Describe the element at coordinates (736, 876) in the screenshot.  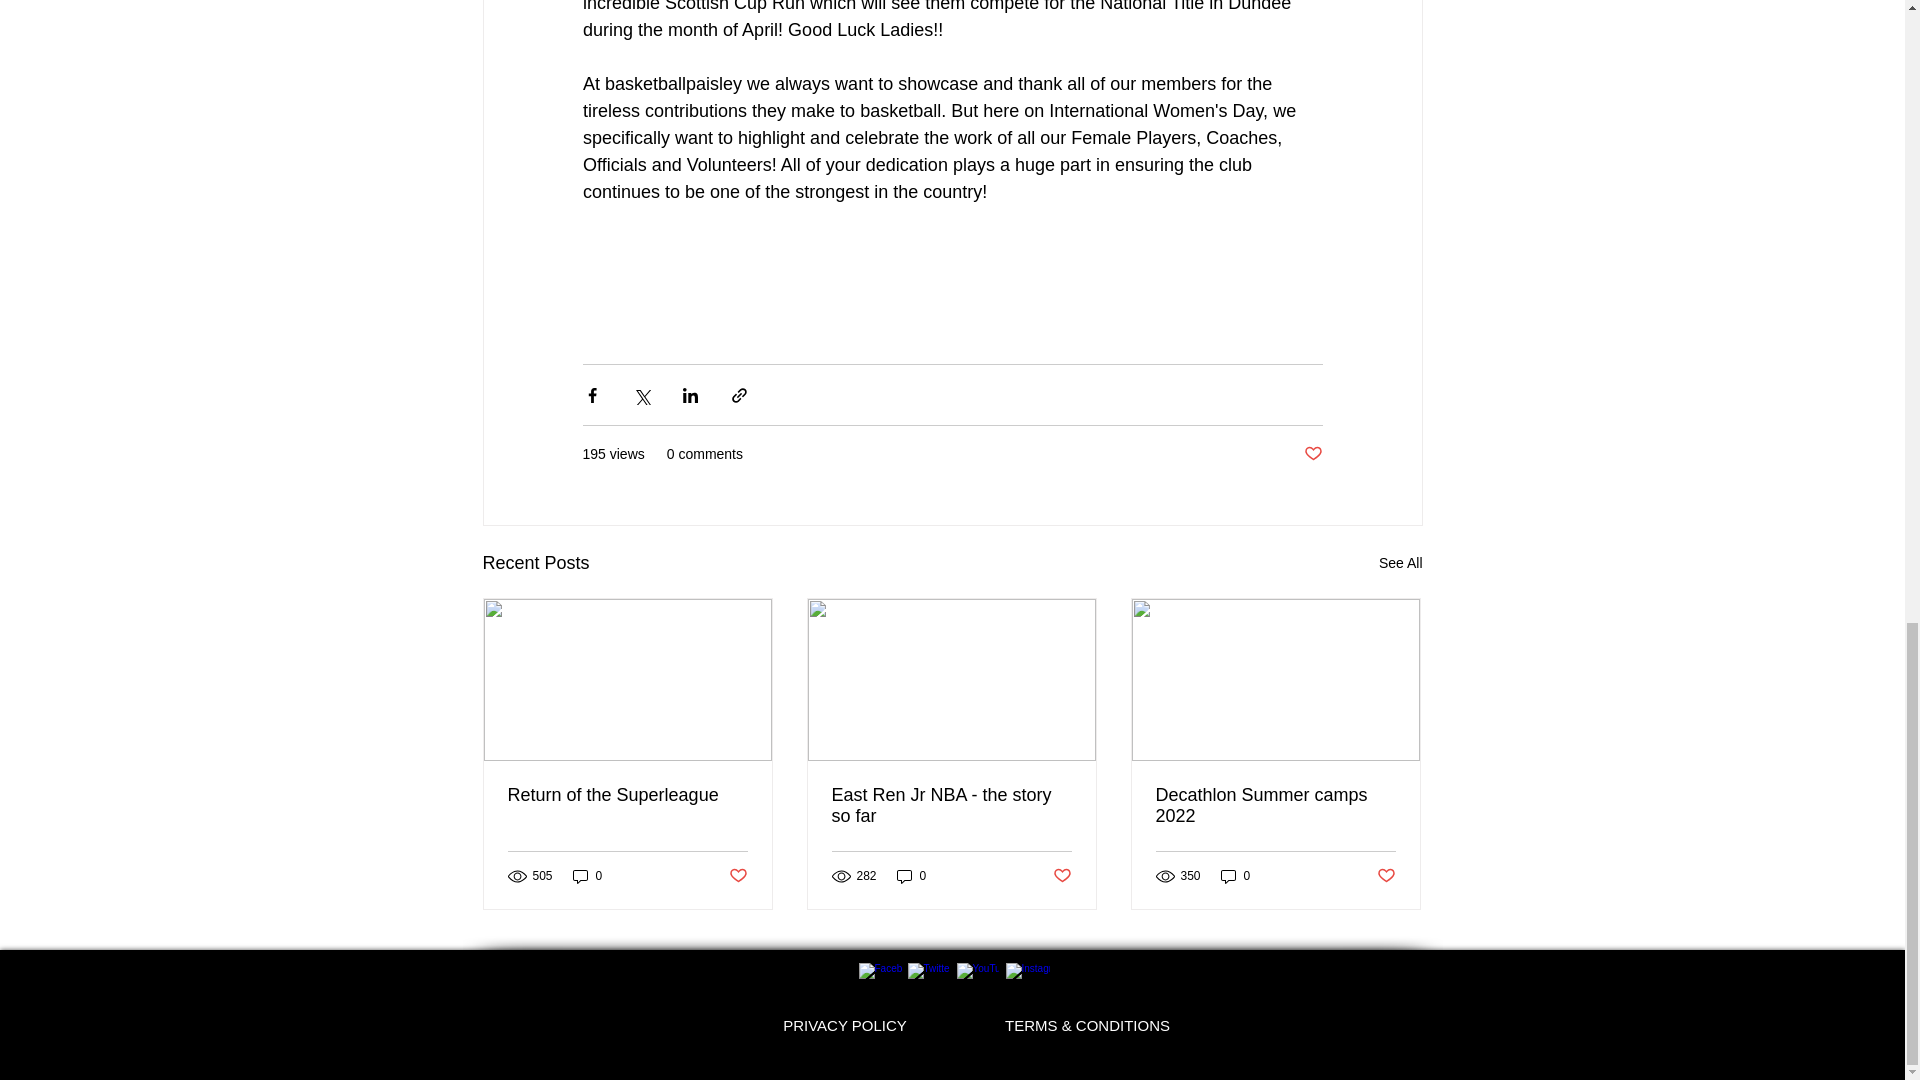
I see `Post not marked as liked` at that location.